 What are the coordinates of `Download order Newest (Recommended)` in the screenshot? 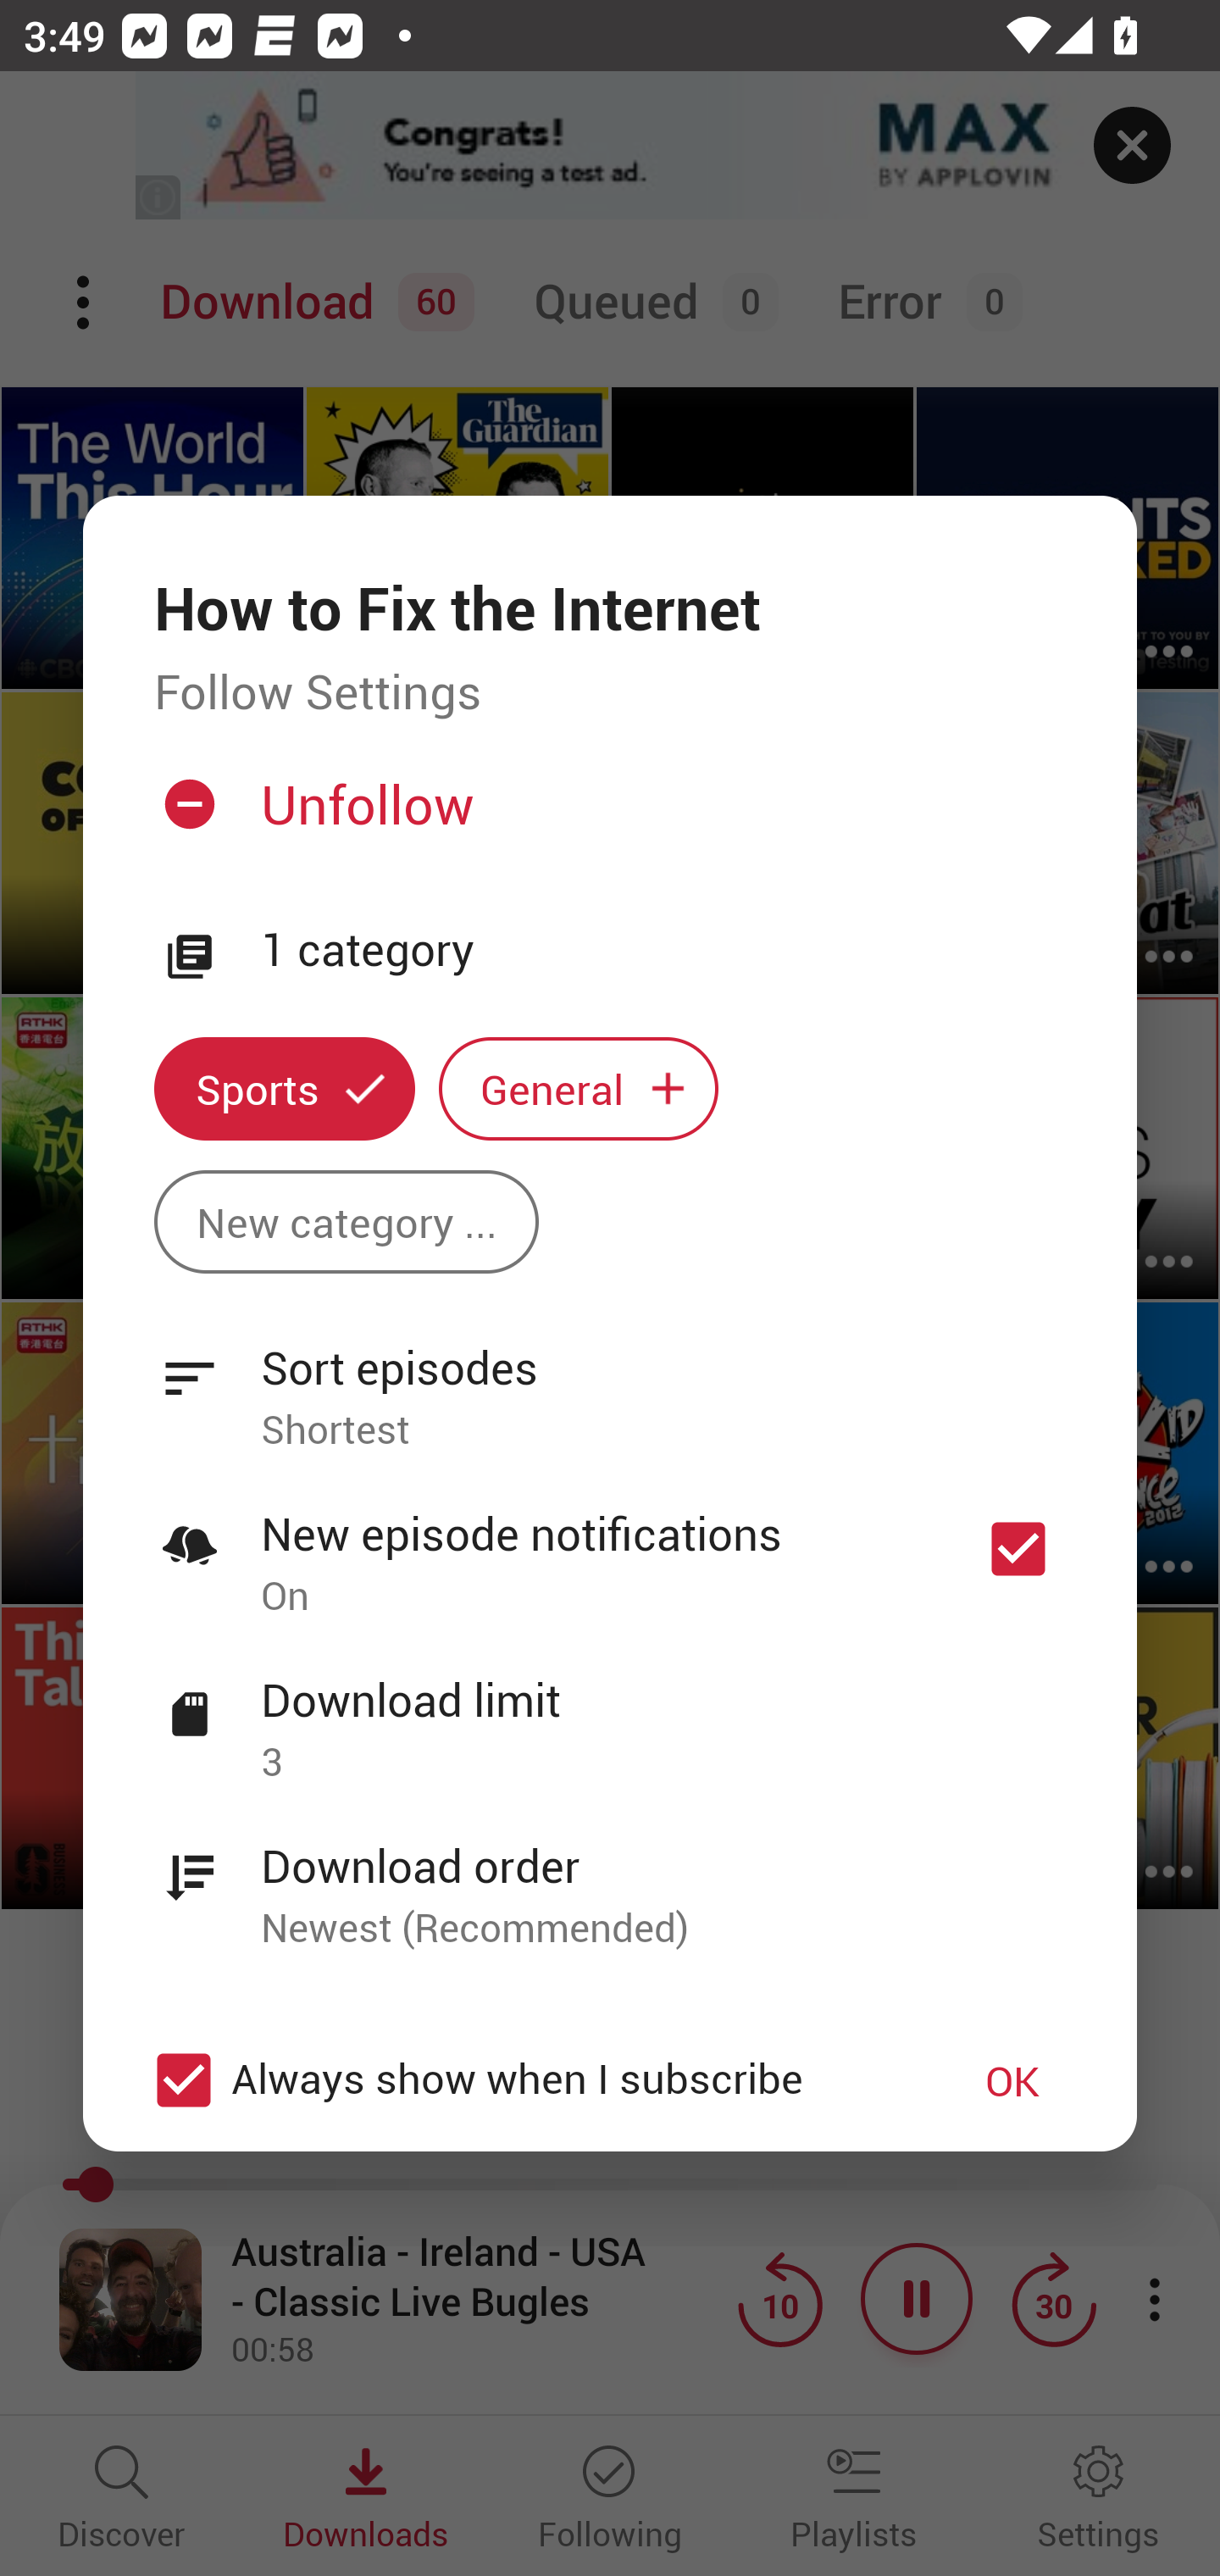 It's located at (610, 1879).